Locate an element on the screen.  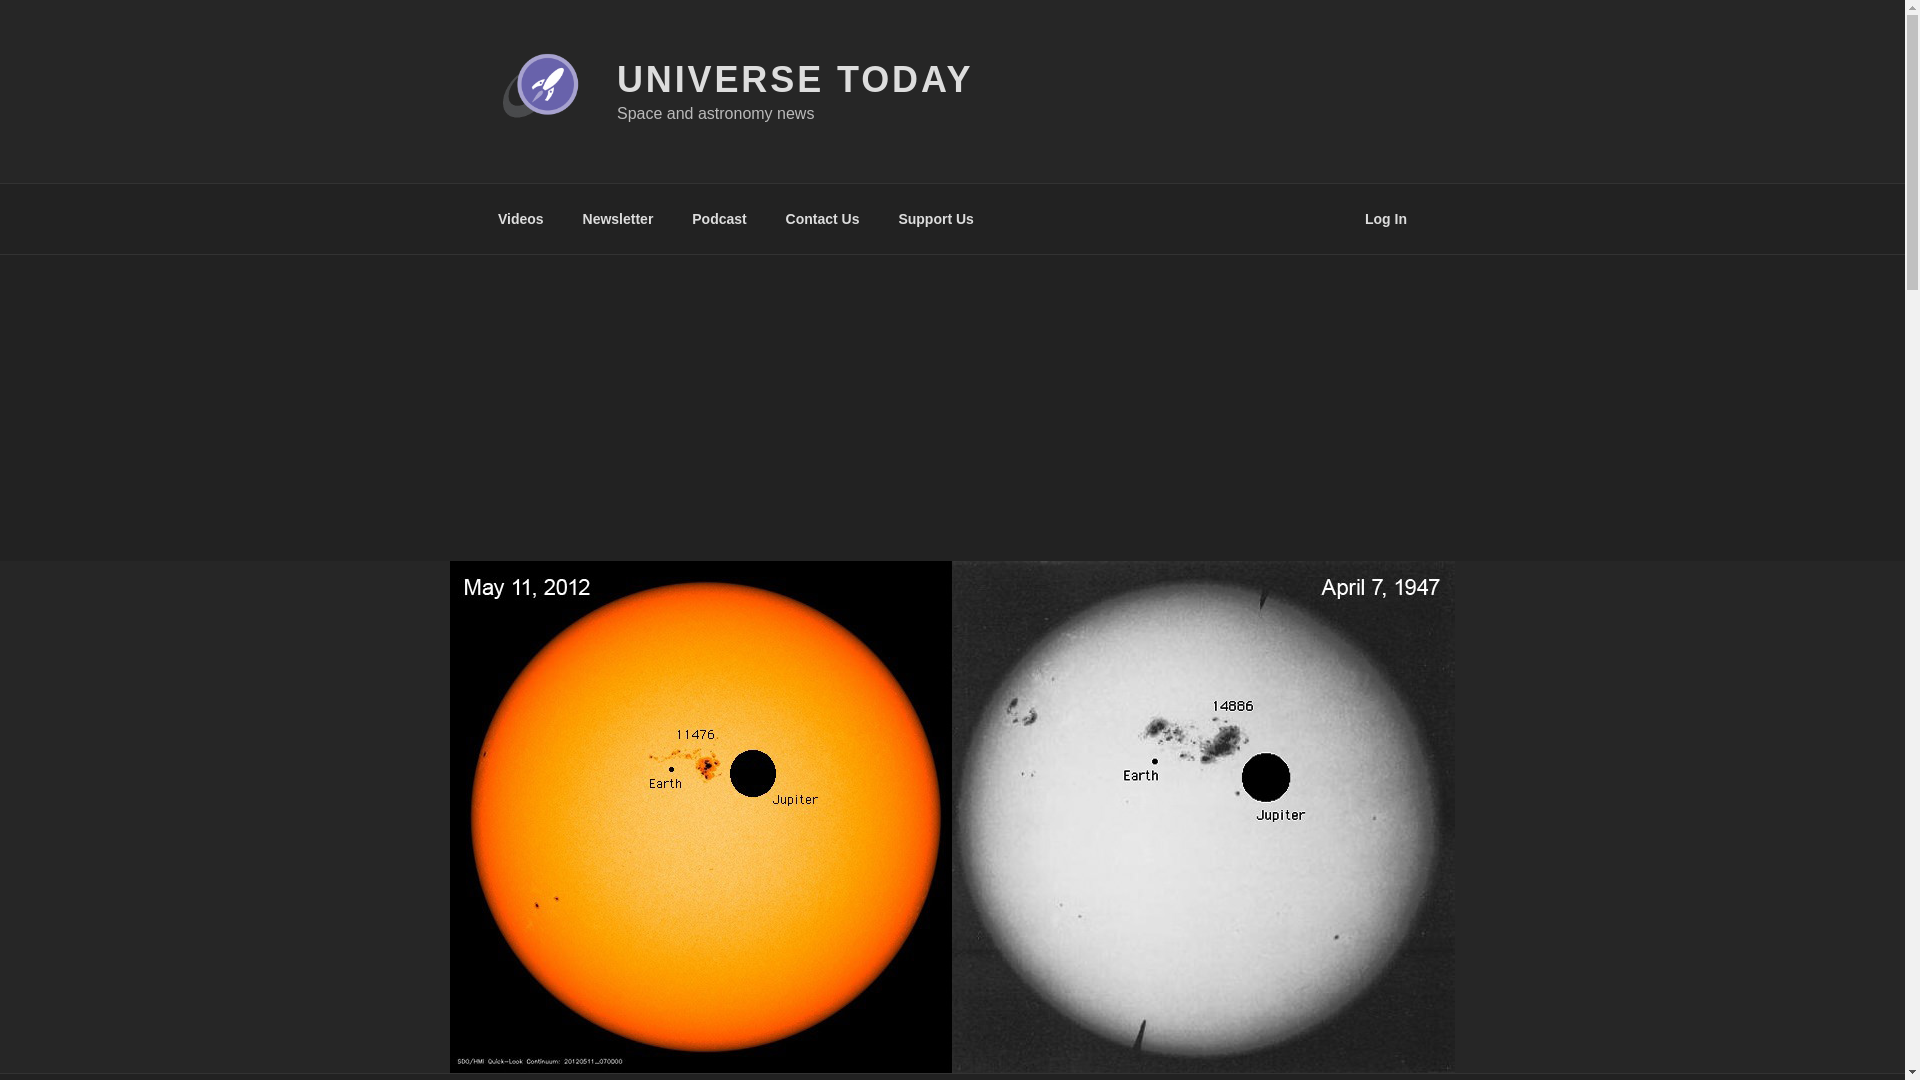
Videos is located at coordinates (520, 218).